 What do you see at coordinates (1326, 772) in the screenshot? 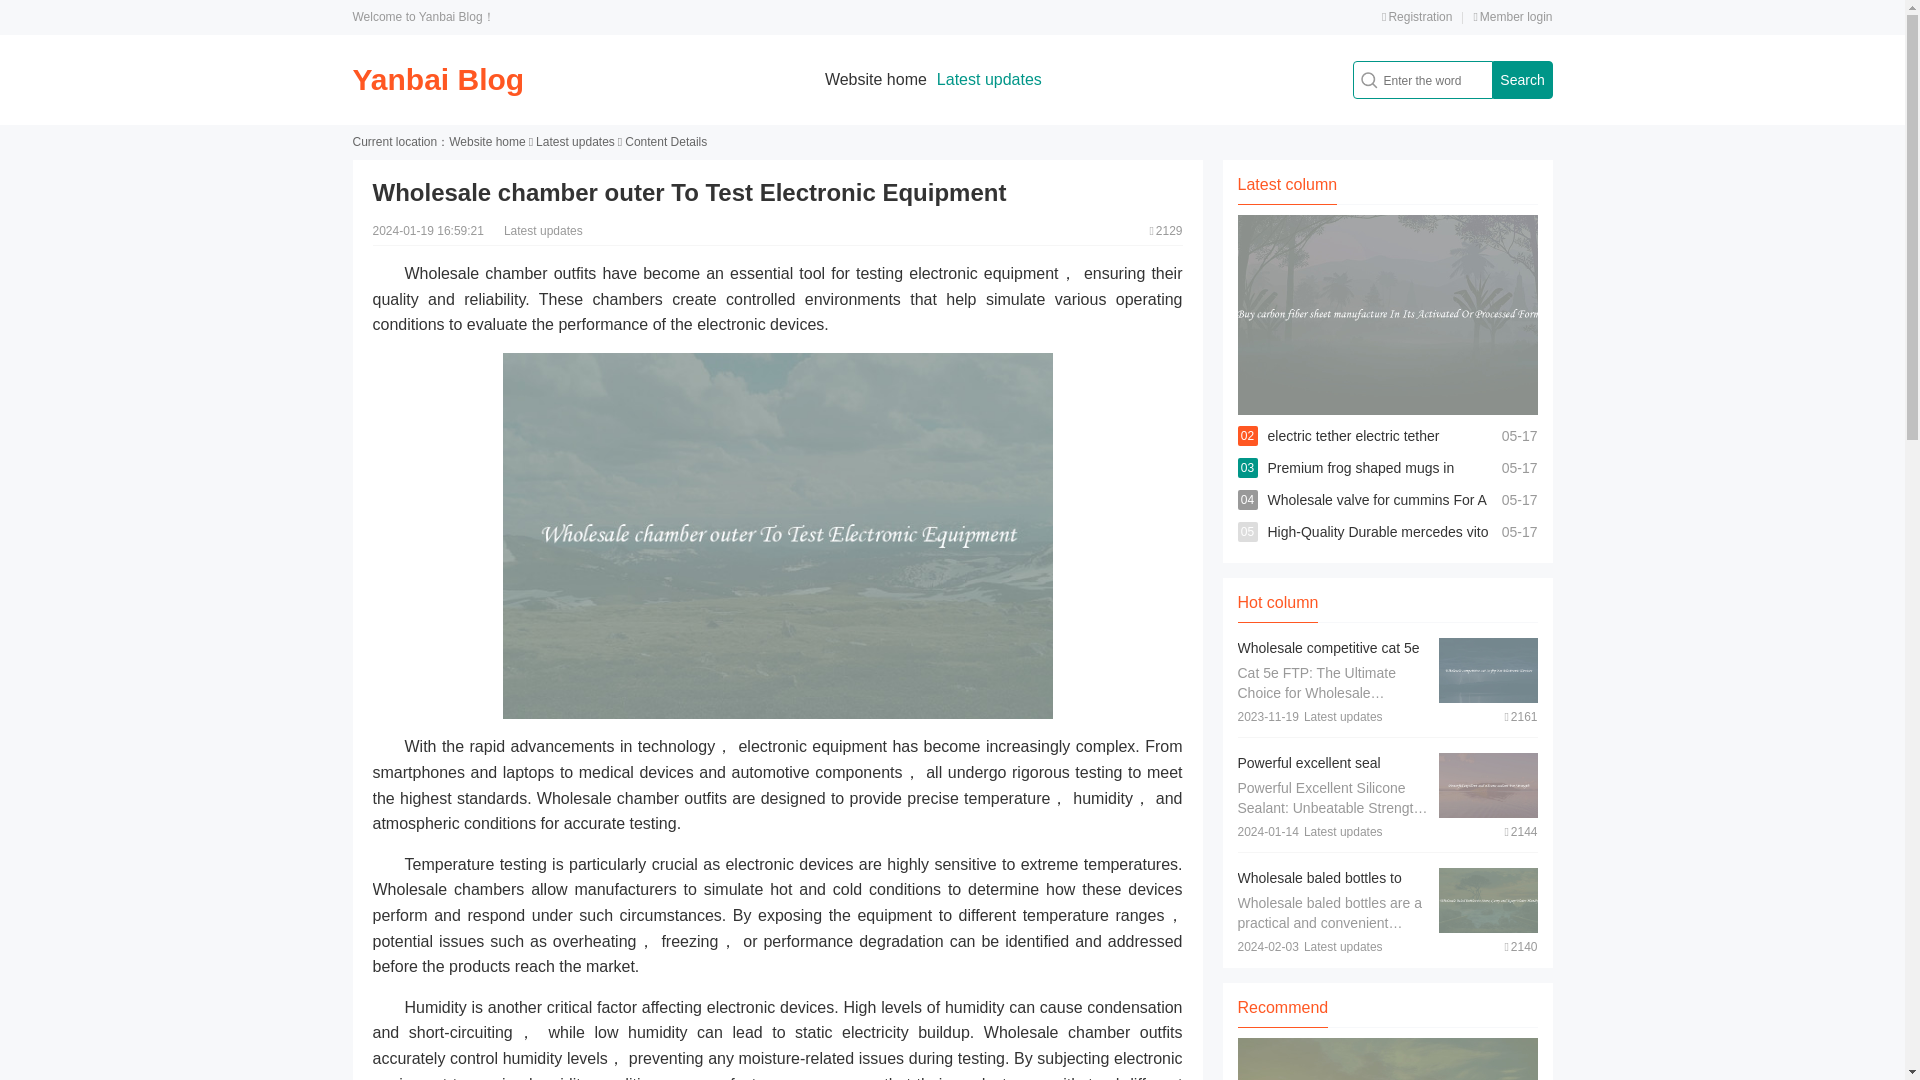
I see `Powerful excellent seal silicone sealant For Strength` at bounding box center [1326, 772].